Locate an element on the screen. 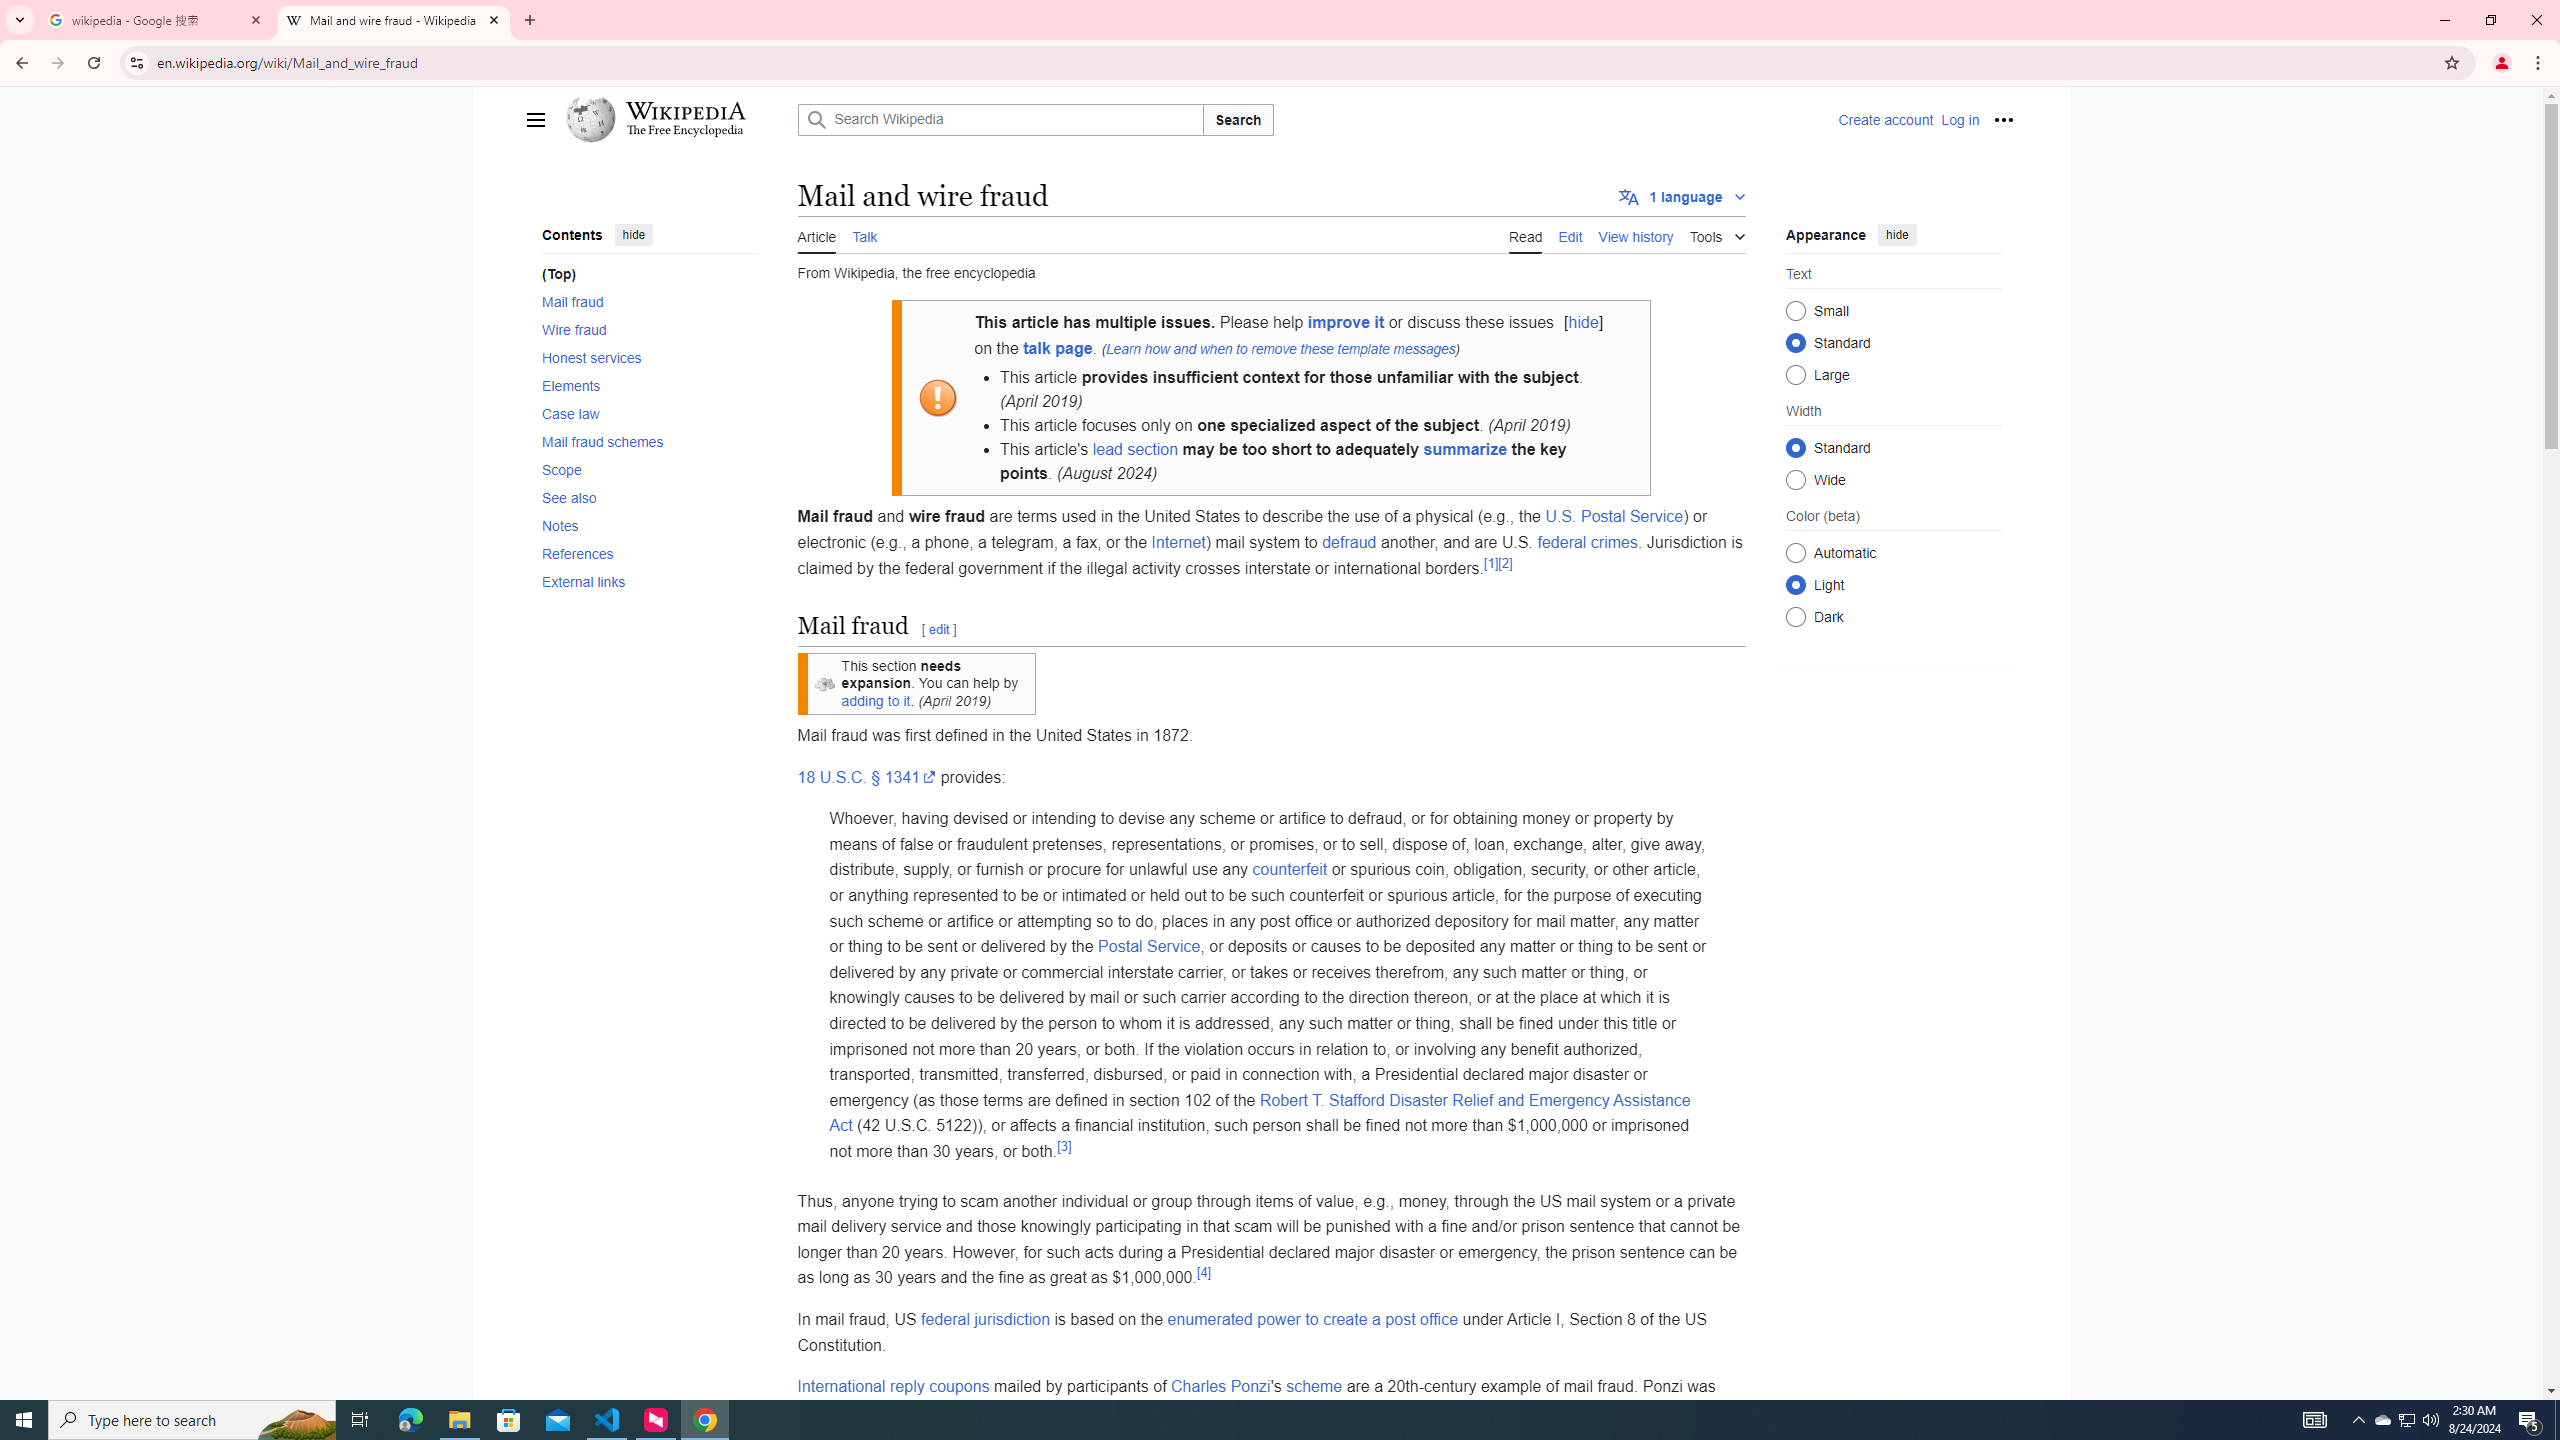  AutomationID: ca-nstab-main is located at coordinates (816, 234).